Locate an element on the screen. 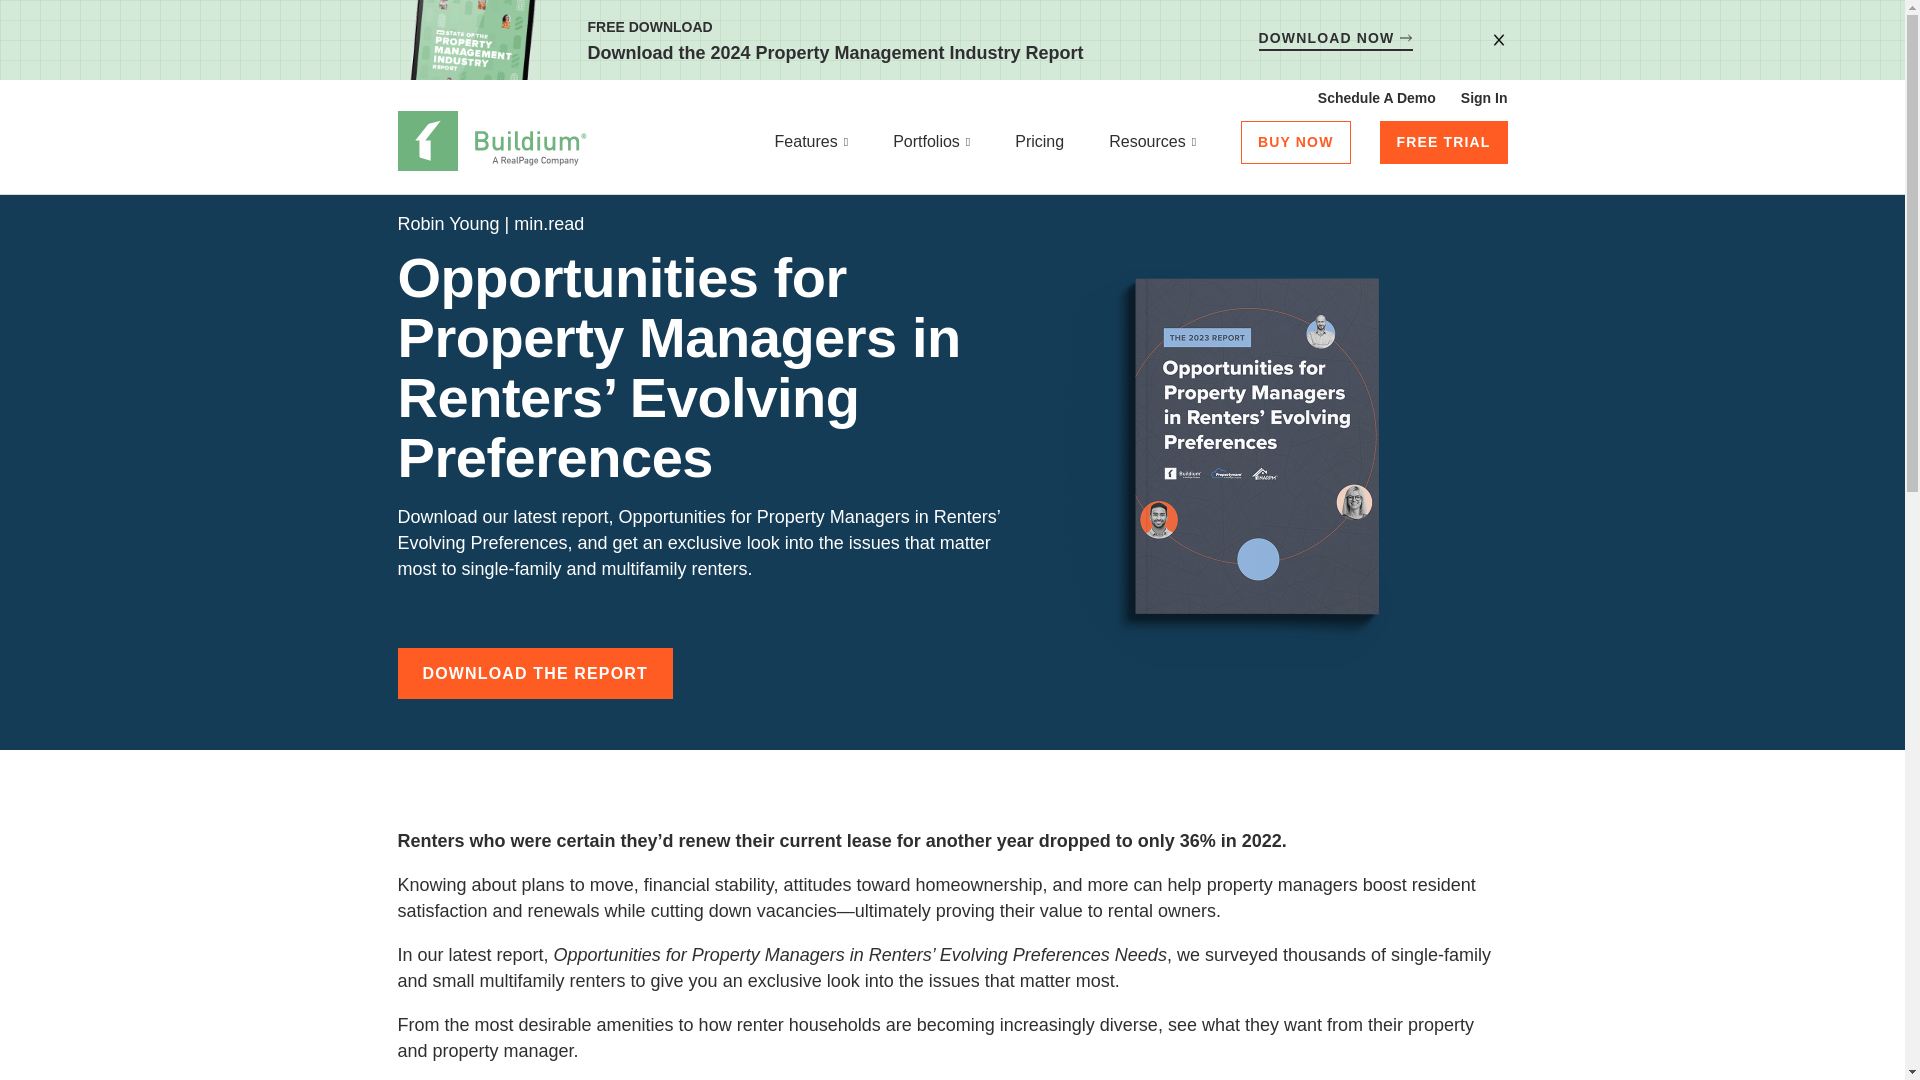 This screenshot has width=1920, height=1080. Features is located at coordinates (812, 144).